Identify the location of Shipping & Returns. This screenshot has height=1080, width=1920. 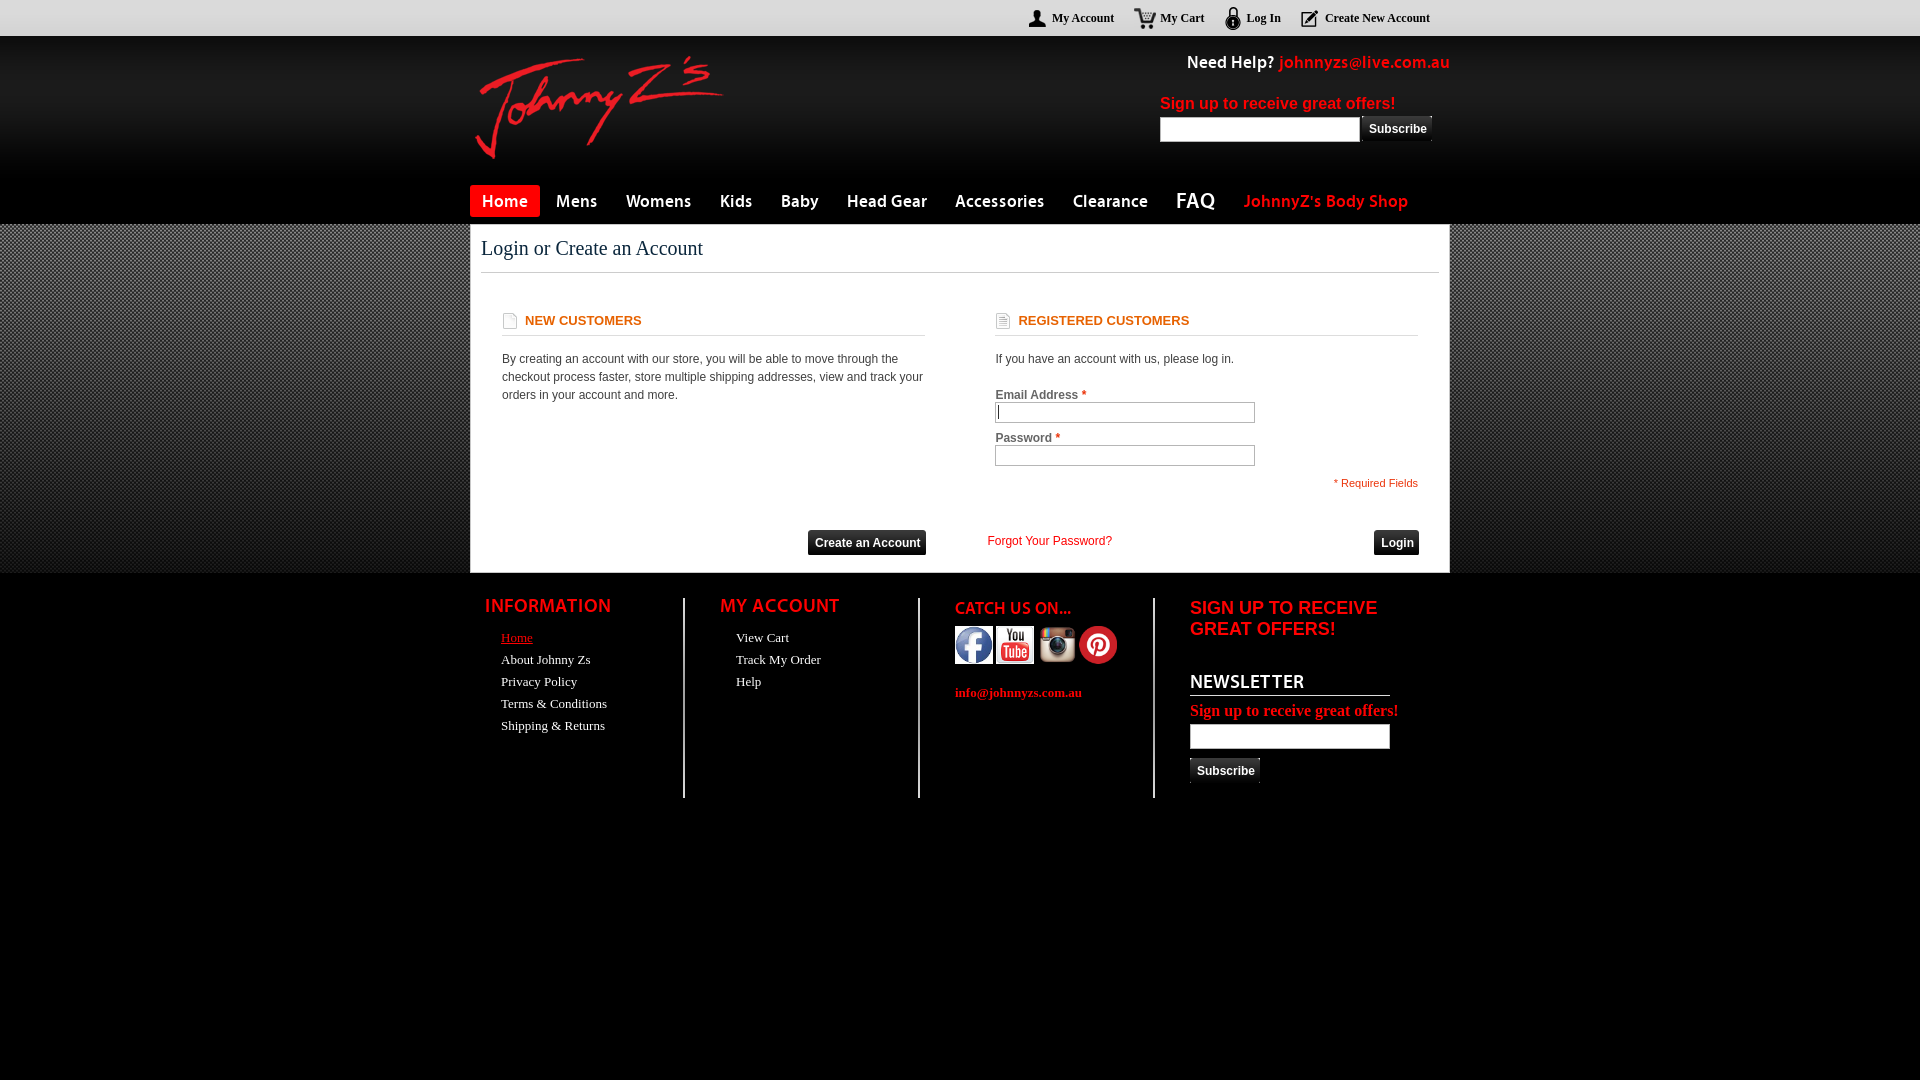
(545, 726).